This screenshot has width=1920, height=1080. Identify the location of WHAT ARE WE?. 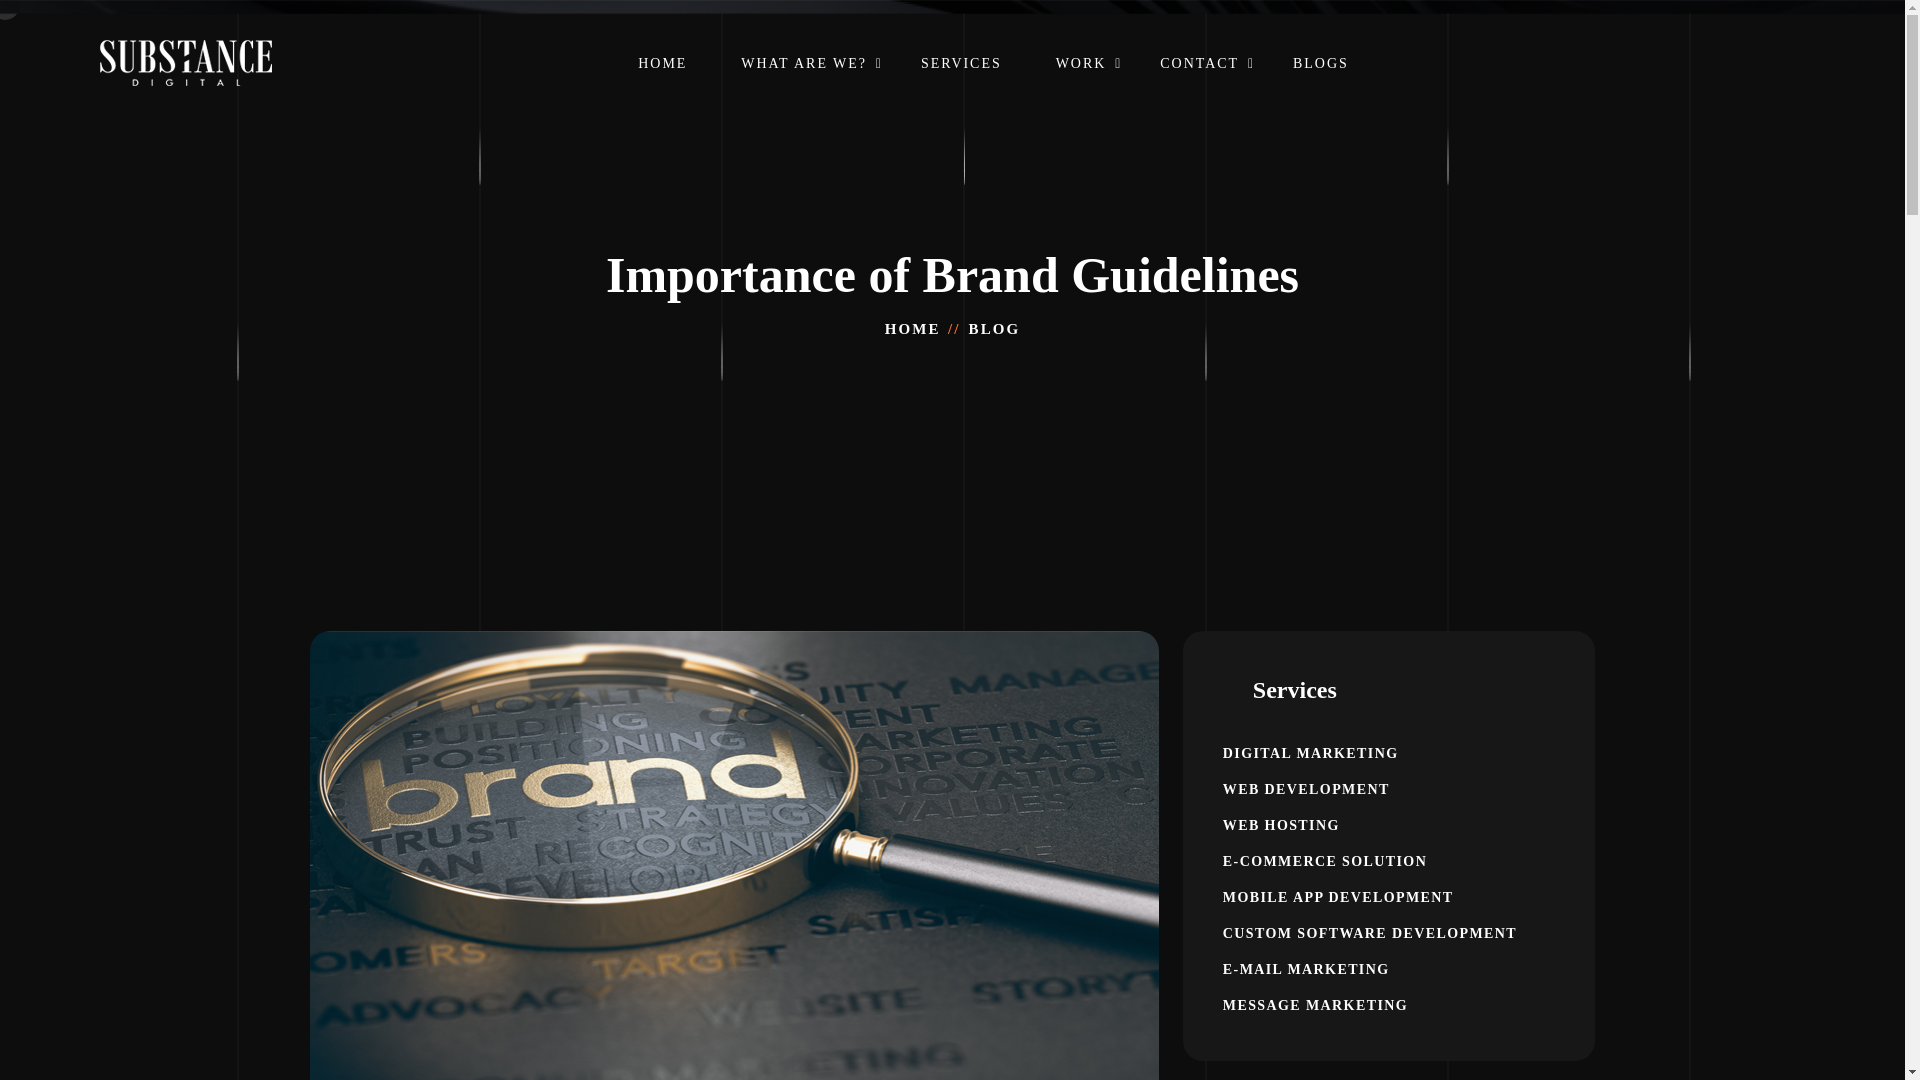
(804, 84).